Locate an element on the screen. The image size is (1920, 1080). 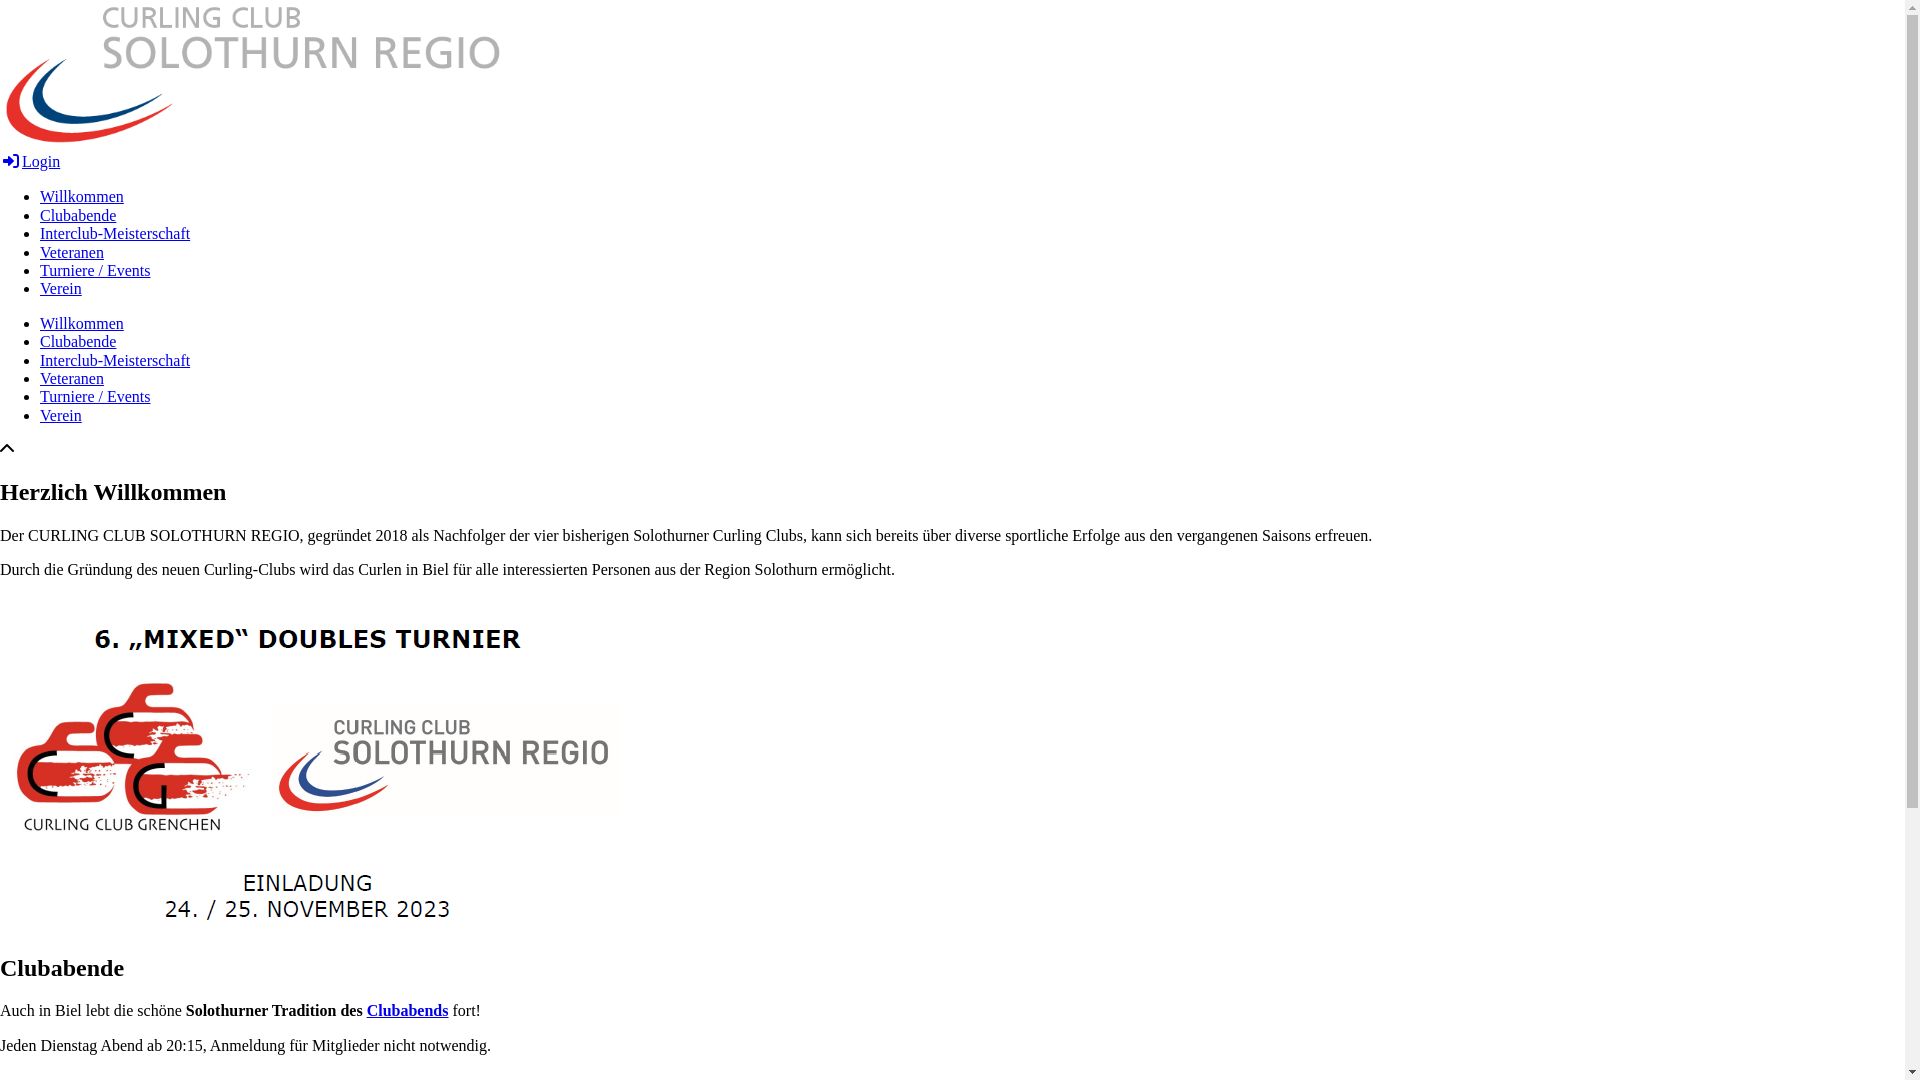
Veteranen is located at coordinates (72, 252).